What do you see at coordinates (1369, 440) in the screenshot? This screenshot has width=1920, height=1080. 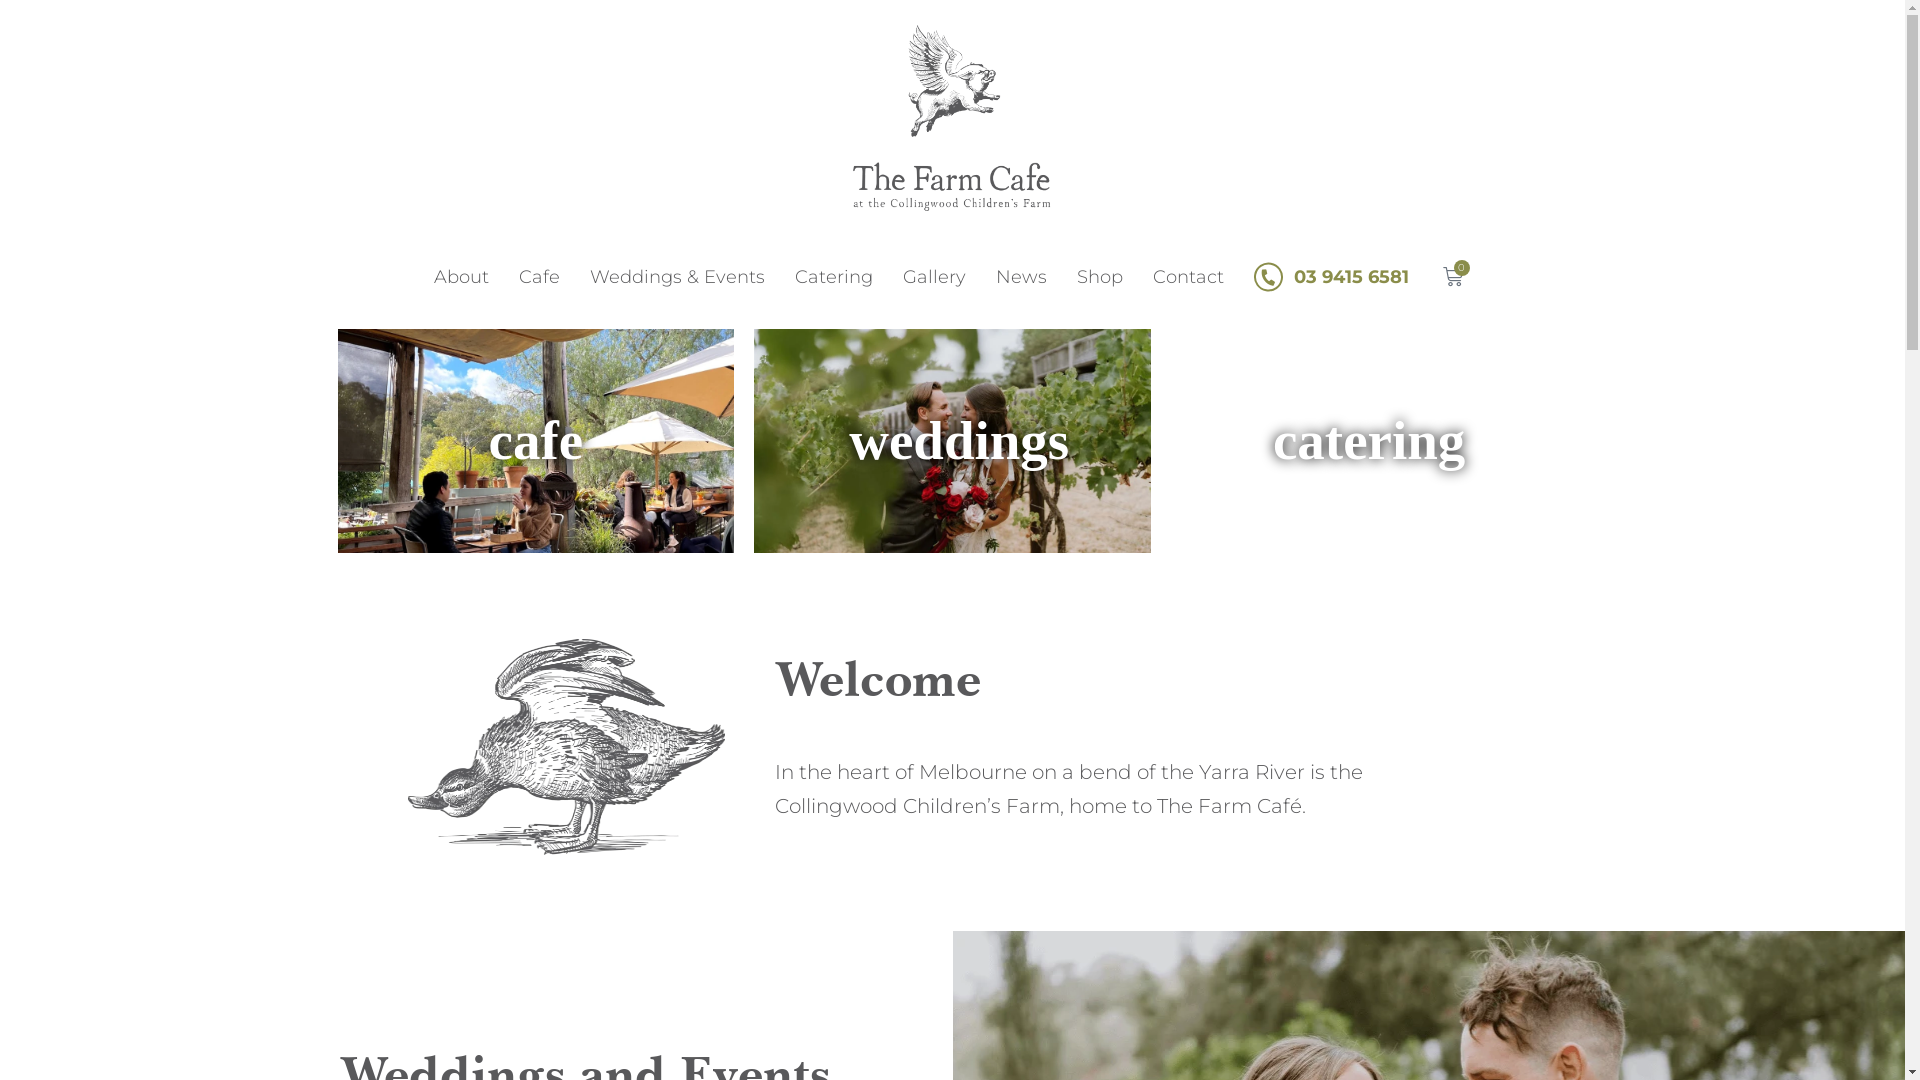 I see `catering` at bounding box center [1369, 440].